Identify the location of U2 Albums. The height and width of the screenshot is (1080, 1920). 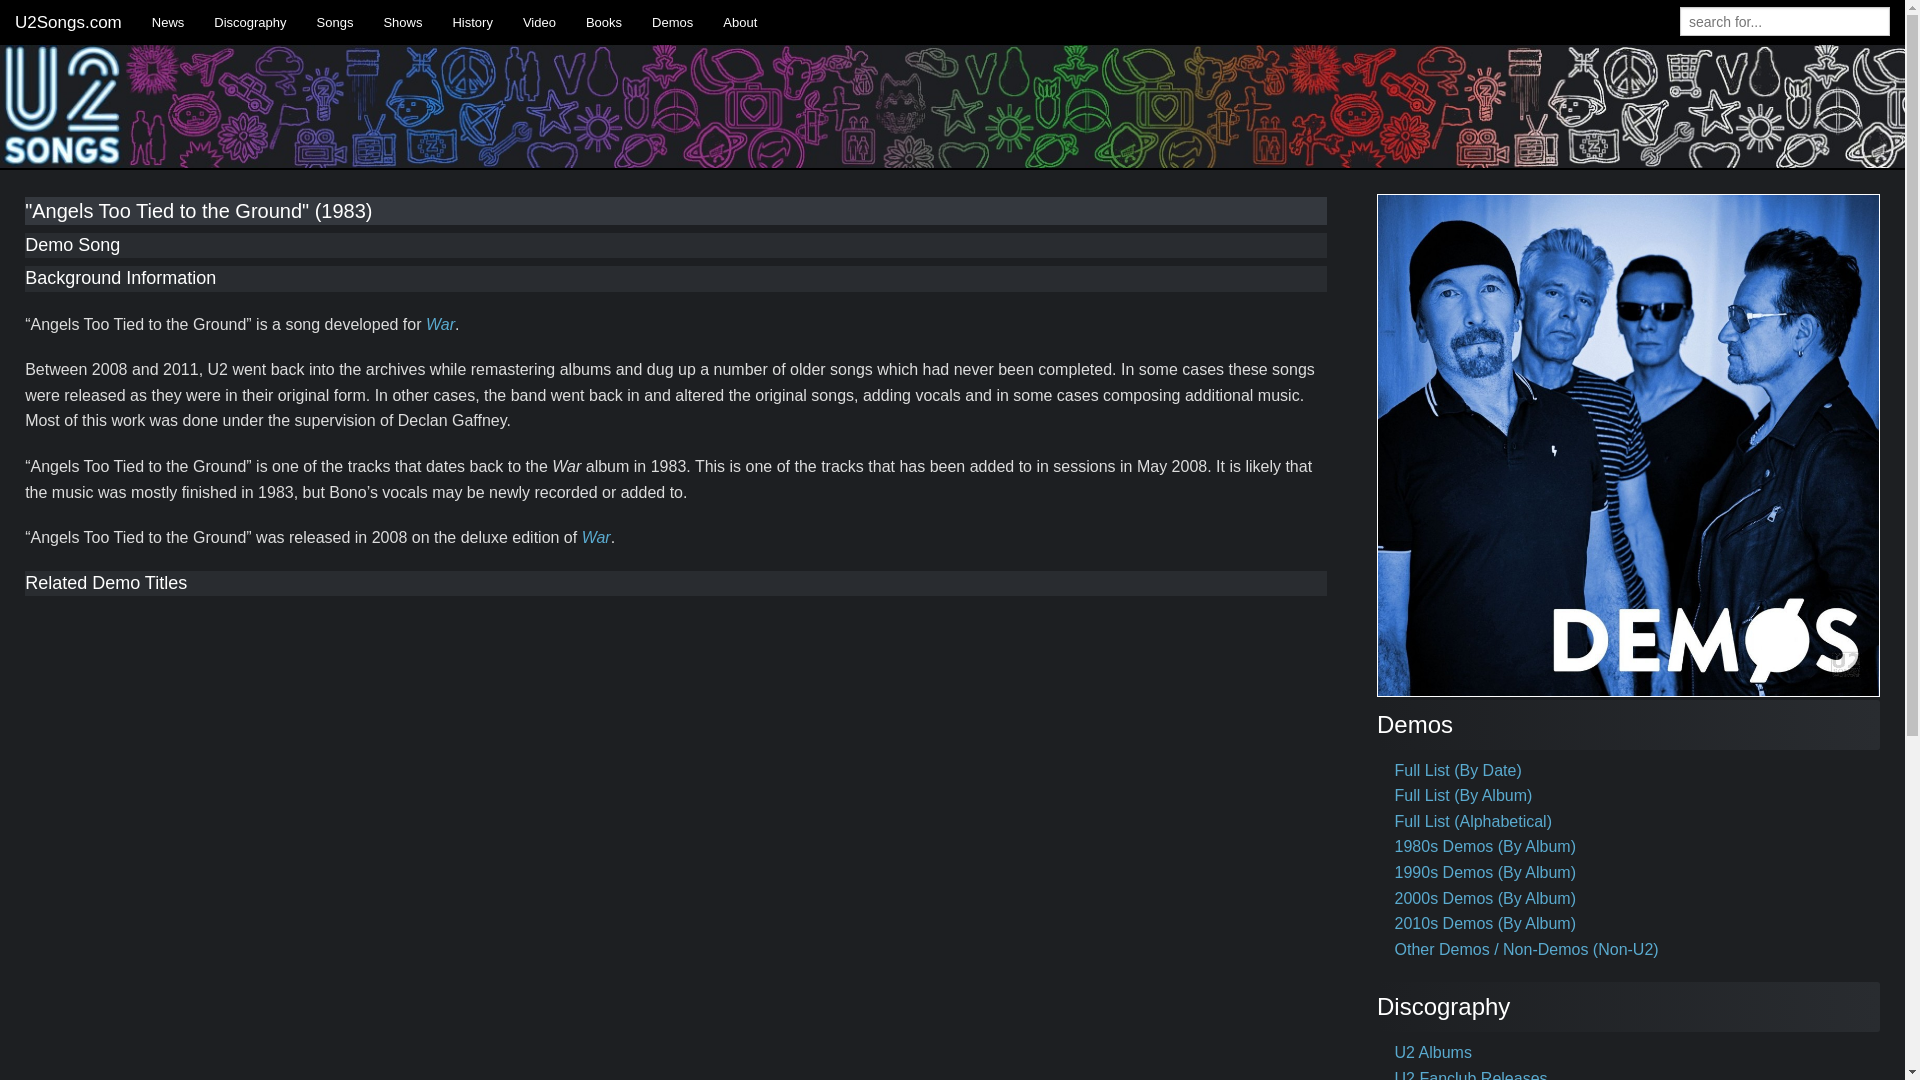
(1434, 1052).